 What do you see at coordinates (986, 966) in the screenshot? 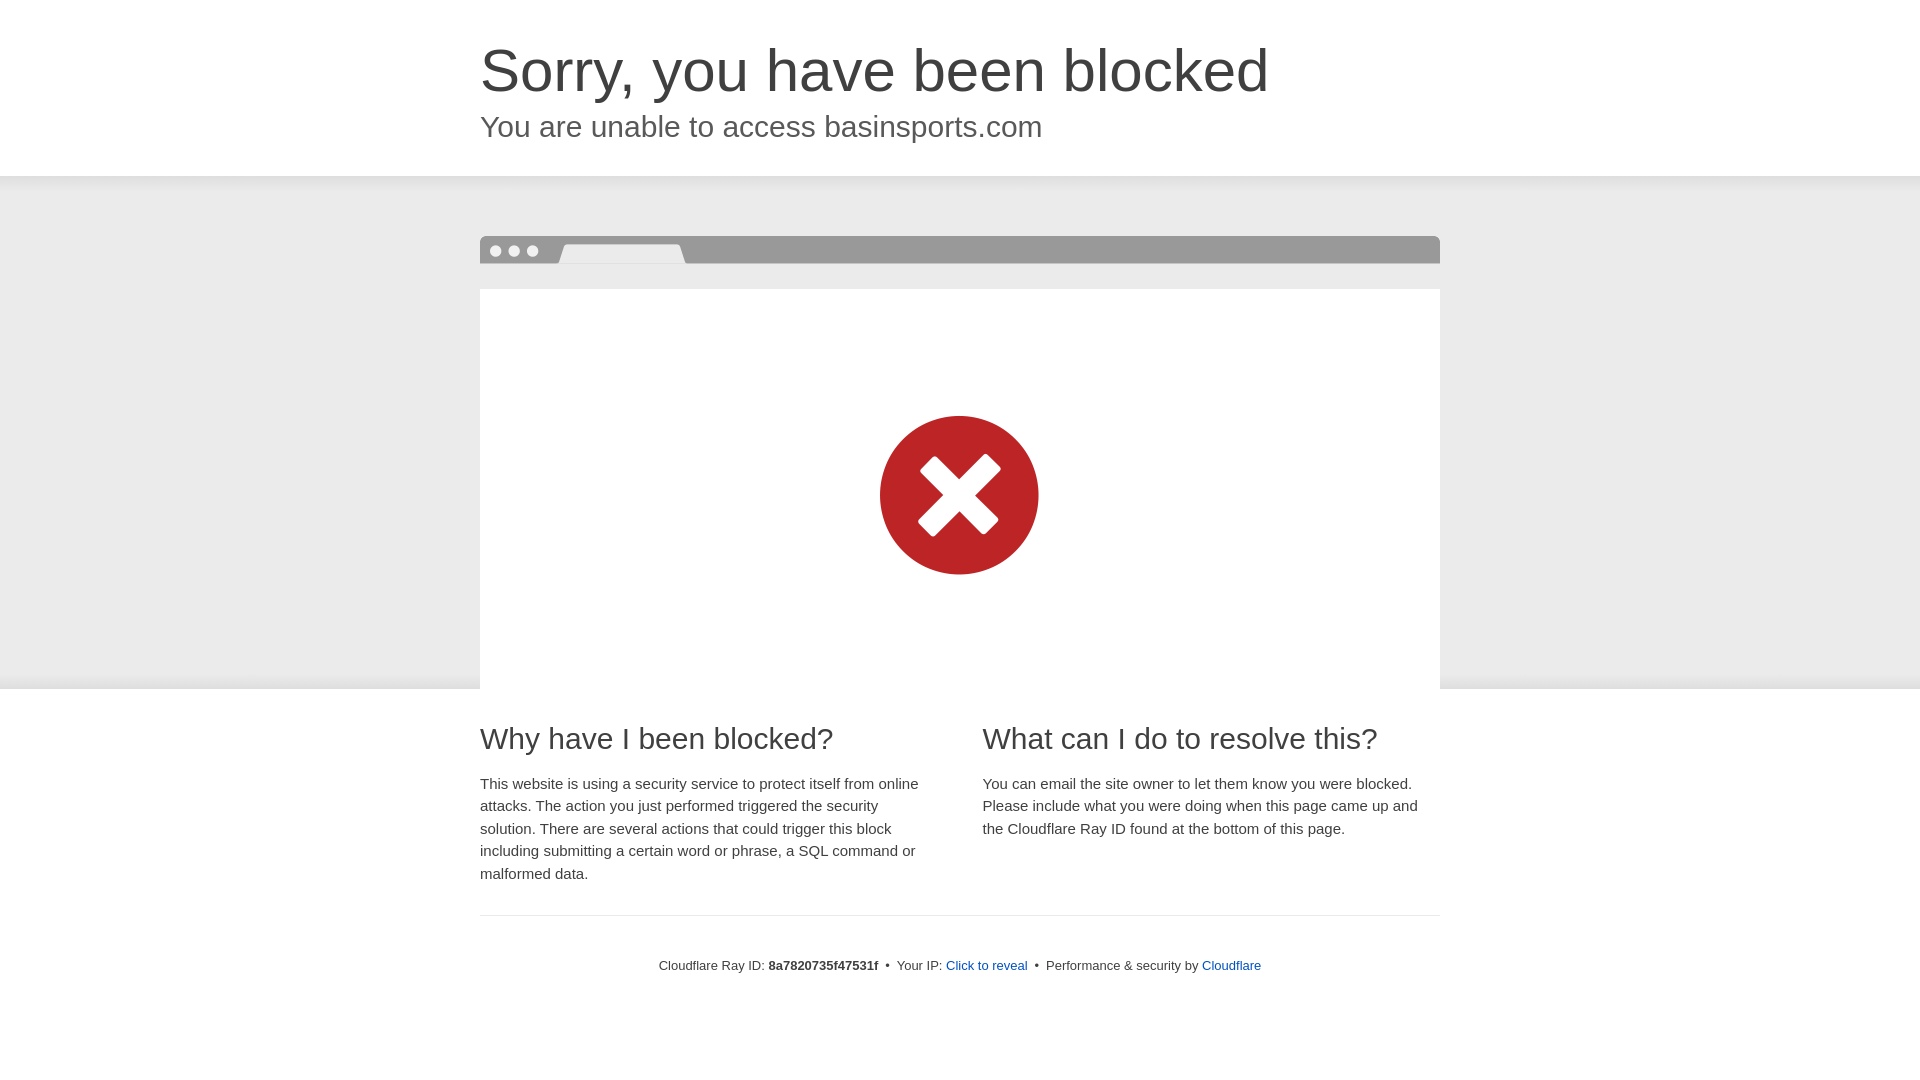
I see `Click to reveal` at bounding box center [986, 966].